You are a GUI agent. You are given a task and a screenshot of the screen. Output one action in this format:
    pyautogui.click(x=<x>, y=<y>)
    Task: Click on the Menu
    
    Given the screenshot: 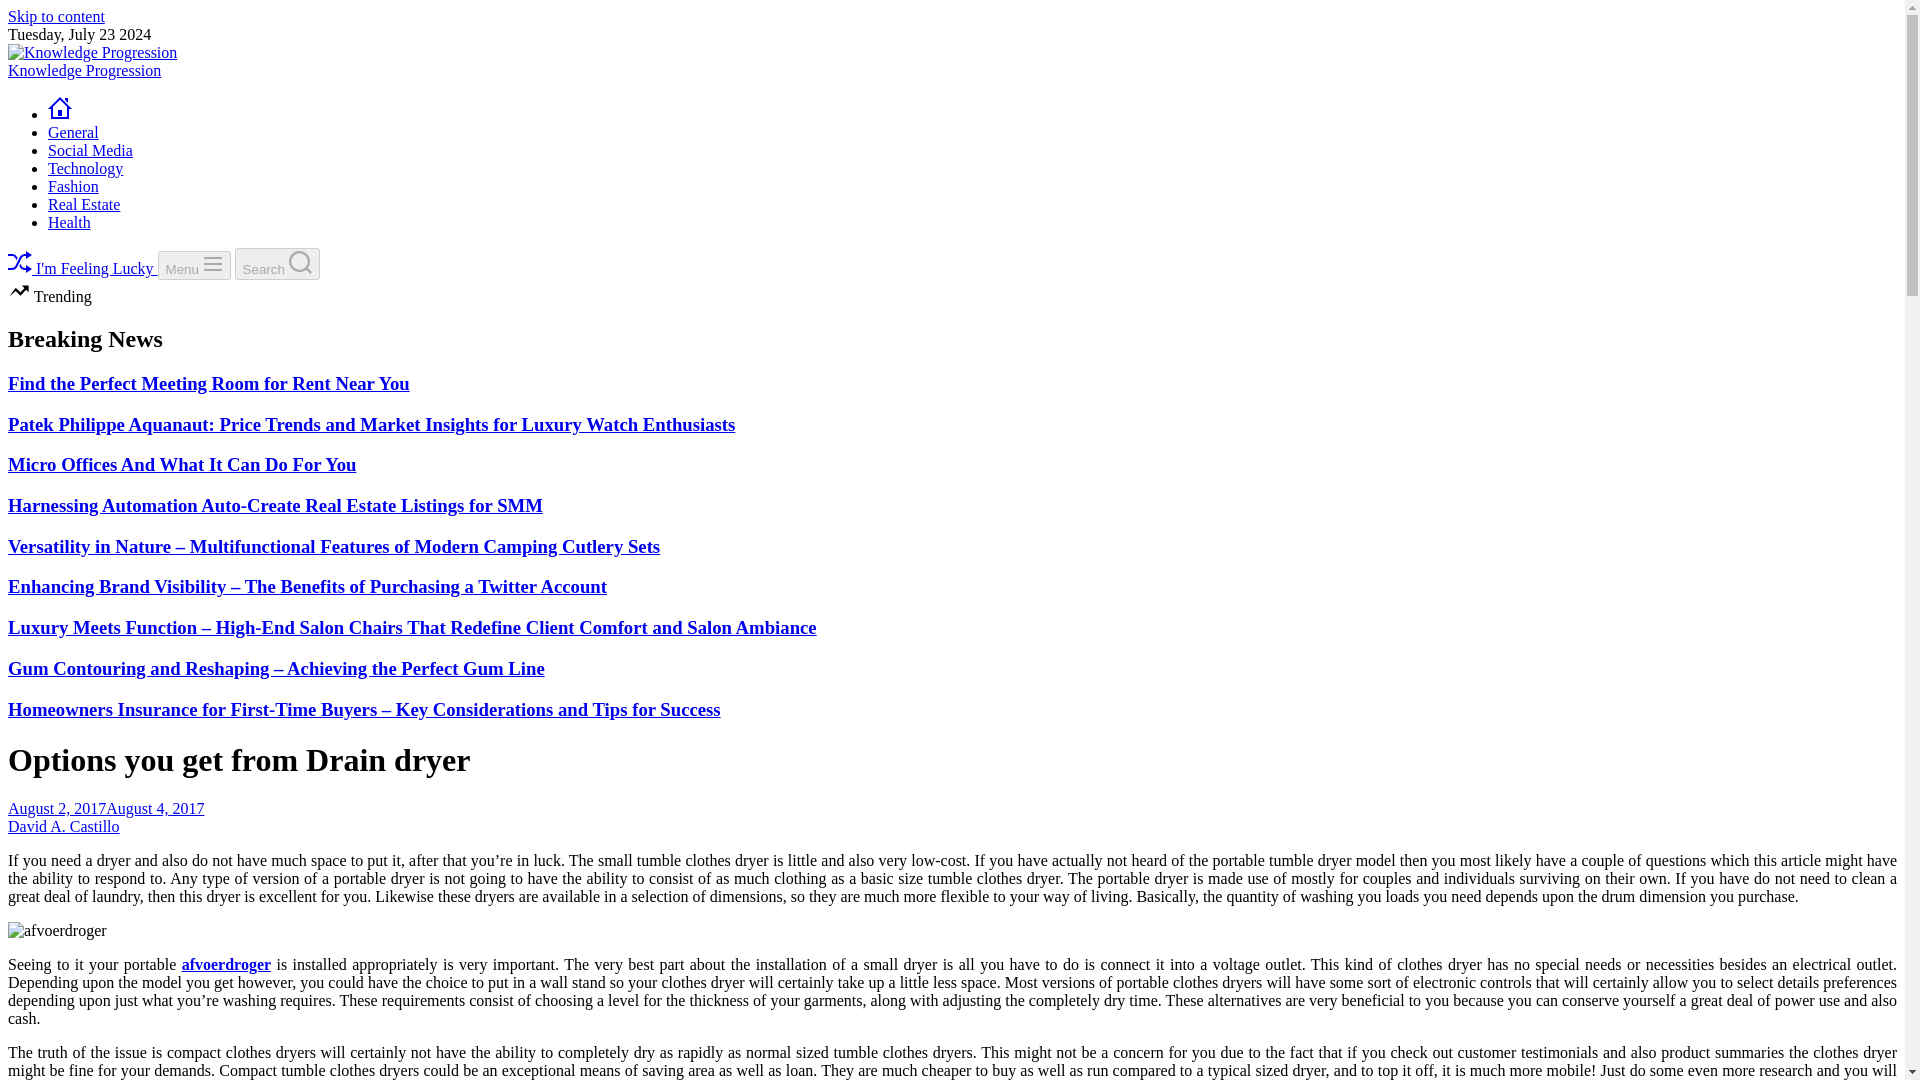 What is the action you would take?
    pyautogui.click(x=194, y=264)
    